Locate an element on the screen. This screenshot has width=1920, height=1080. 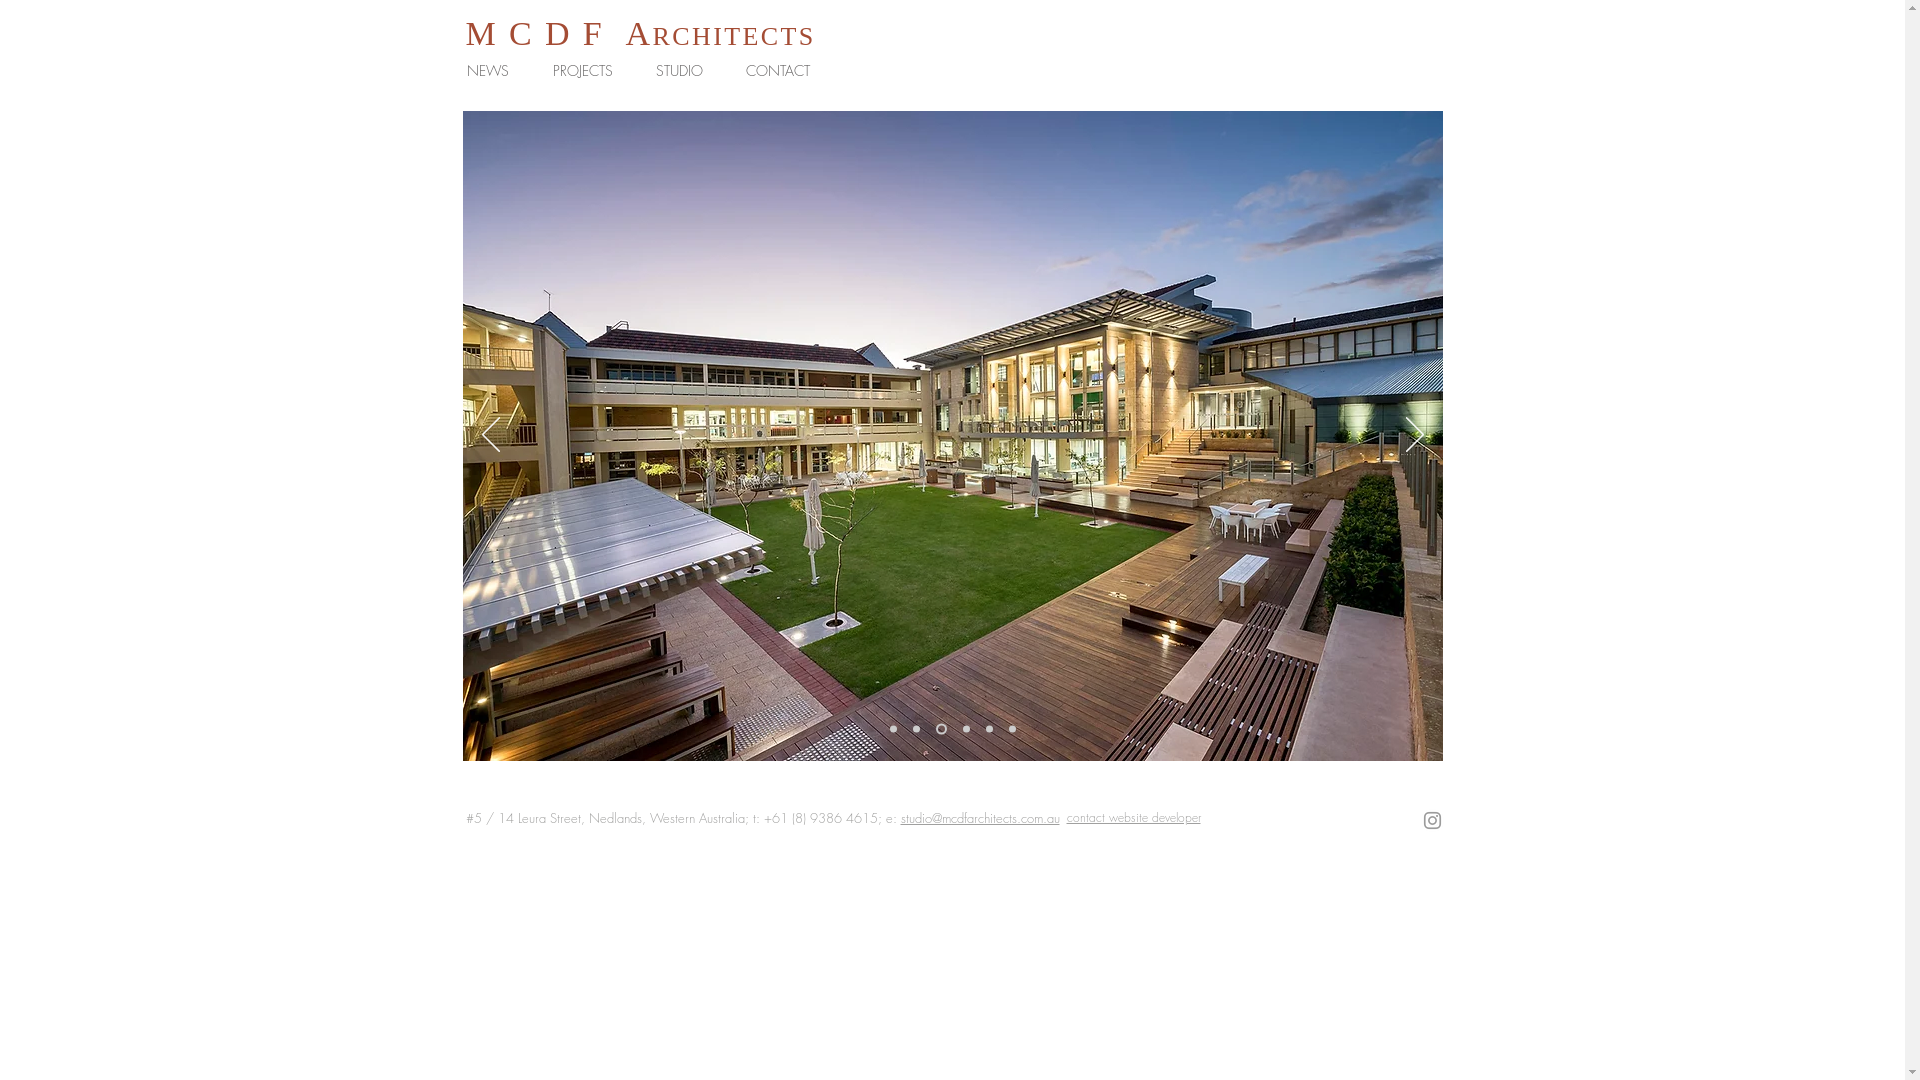
contact website developer is located at coordinates (1133, 818).